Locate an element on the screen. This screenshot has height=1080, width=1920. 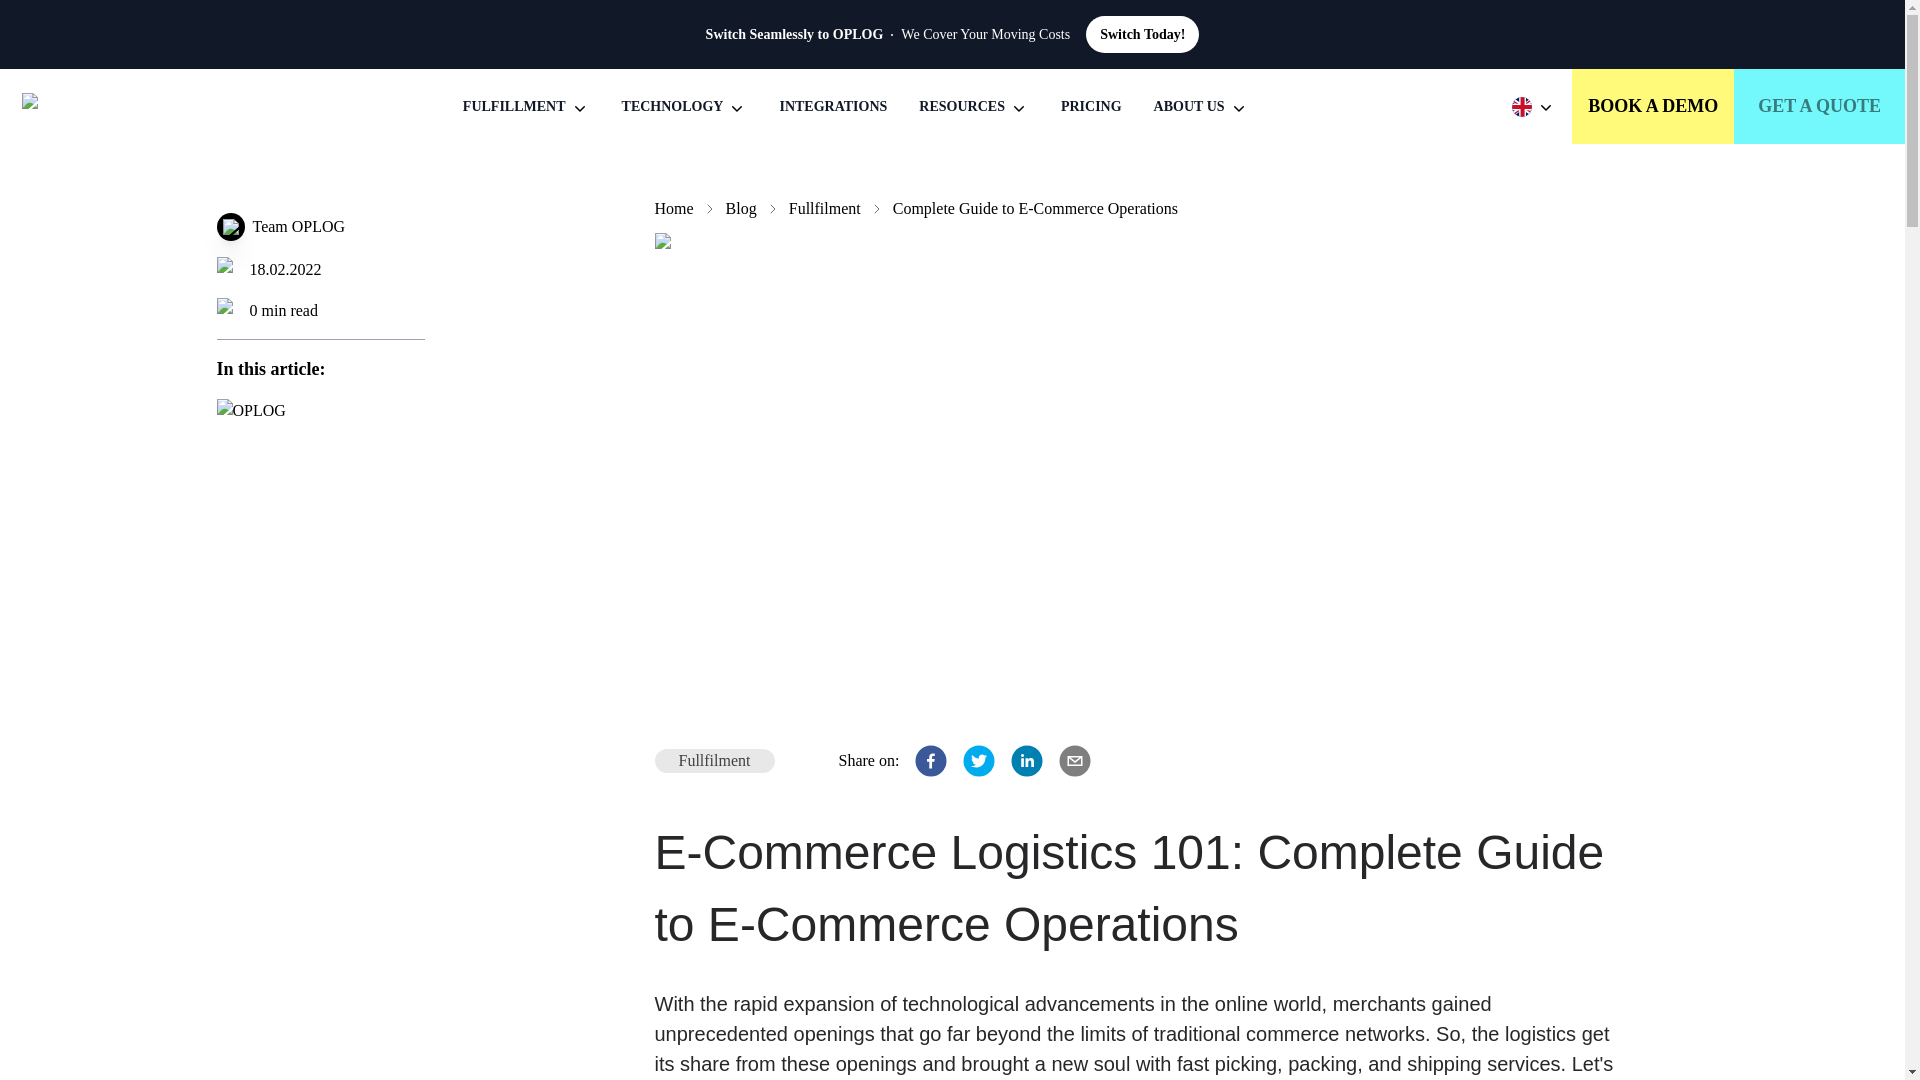
RESOURCES is located at coordinates (974, 105).